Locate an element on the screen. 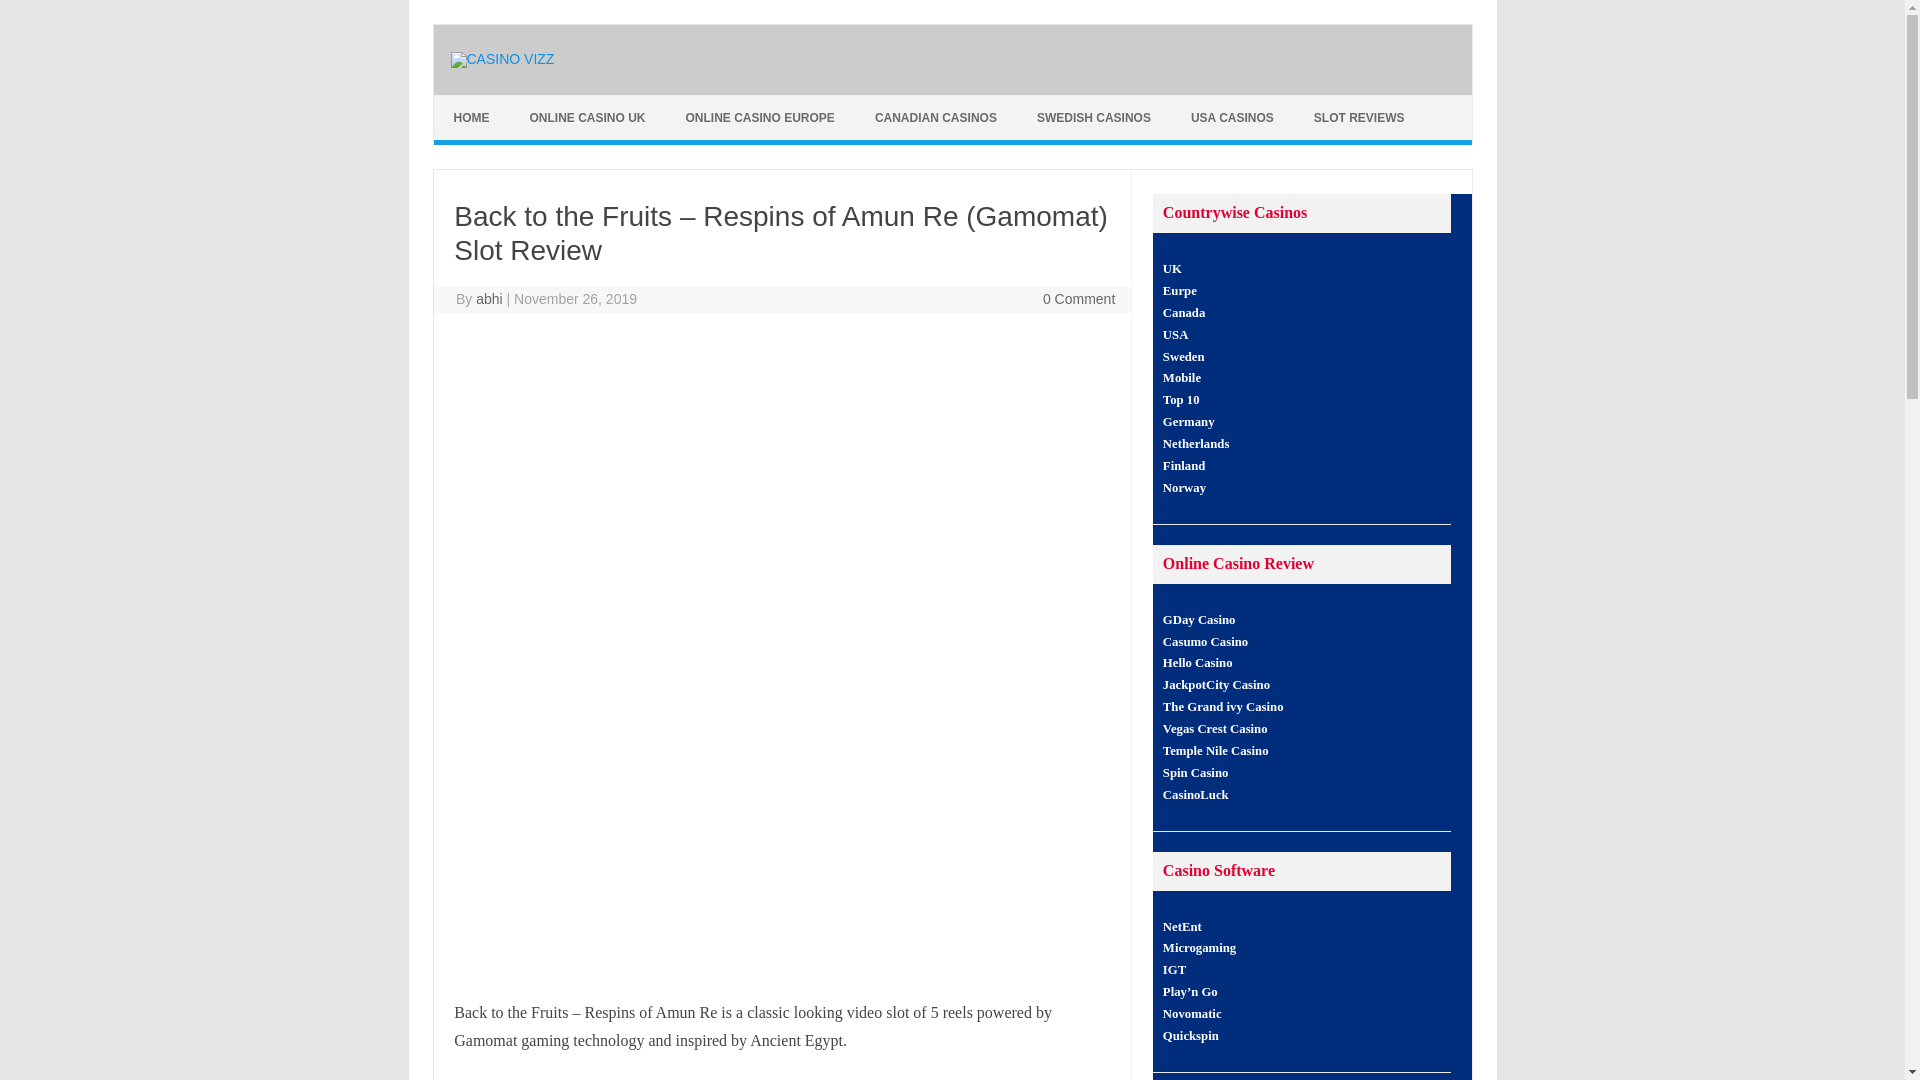 This screenshot has width=1920, height=1080. USA CASINOS is located at coordinates (1232, 118).